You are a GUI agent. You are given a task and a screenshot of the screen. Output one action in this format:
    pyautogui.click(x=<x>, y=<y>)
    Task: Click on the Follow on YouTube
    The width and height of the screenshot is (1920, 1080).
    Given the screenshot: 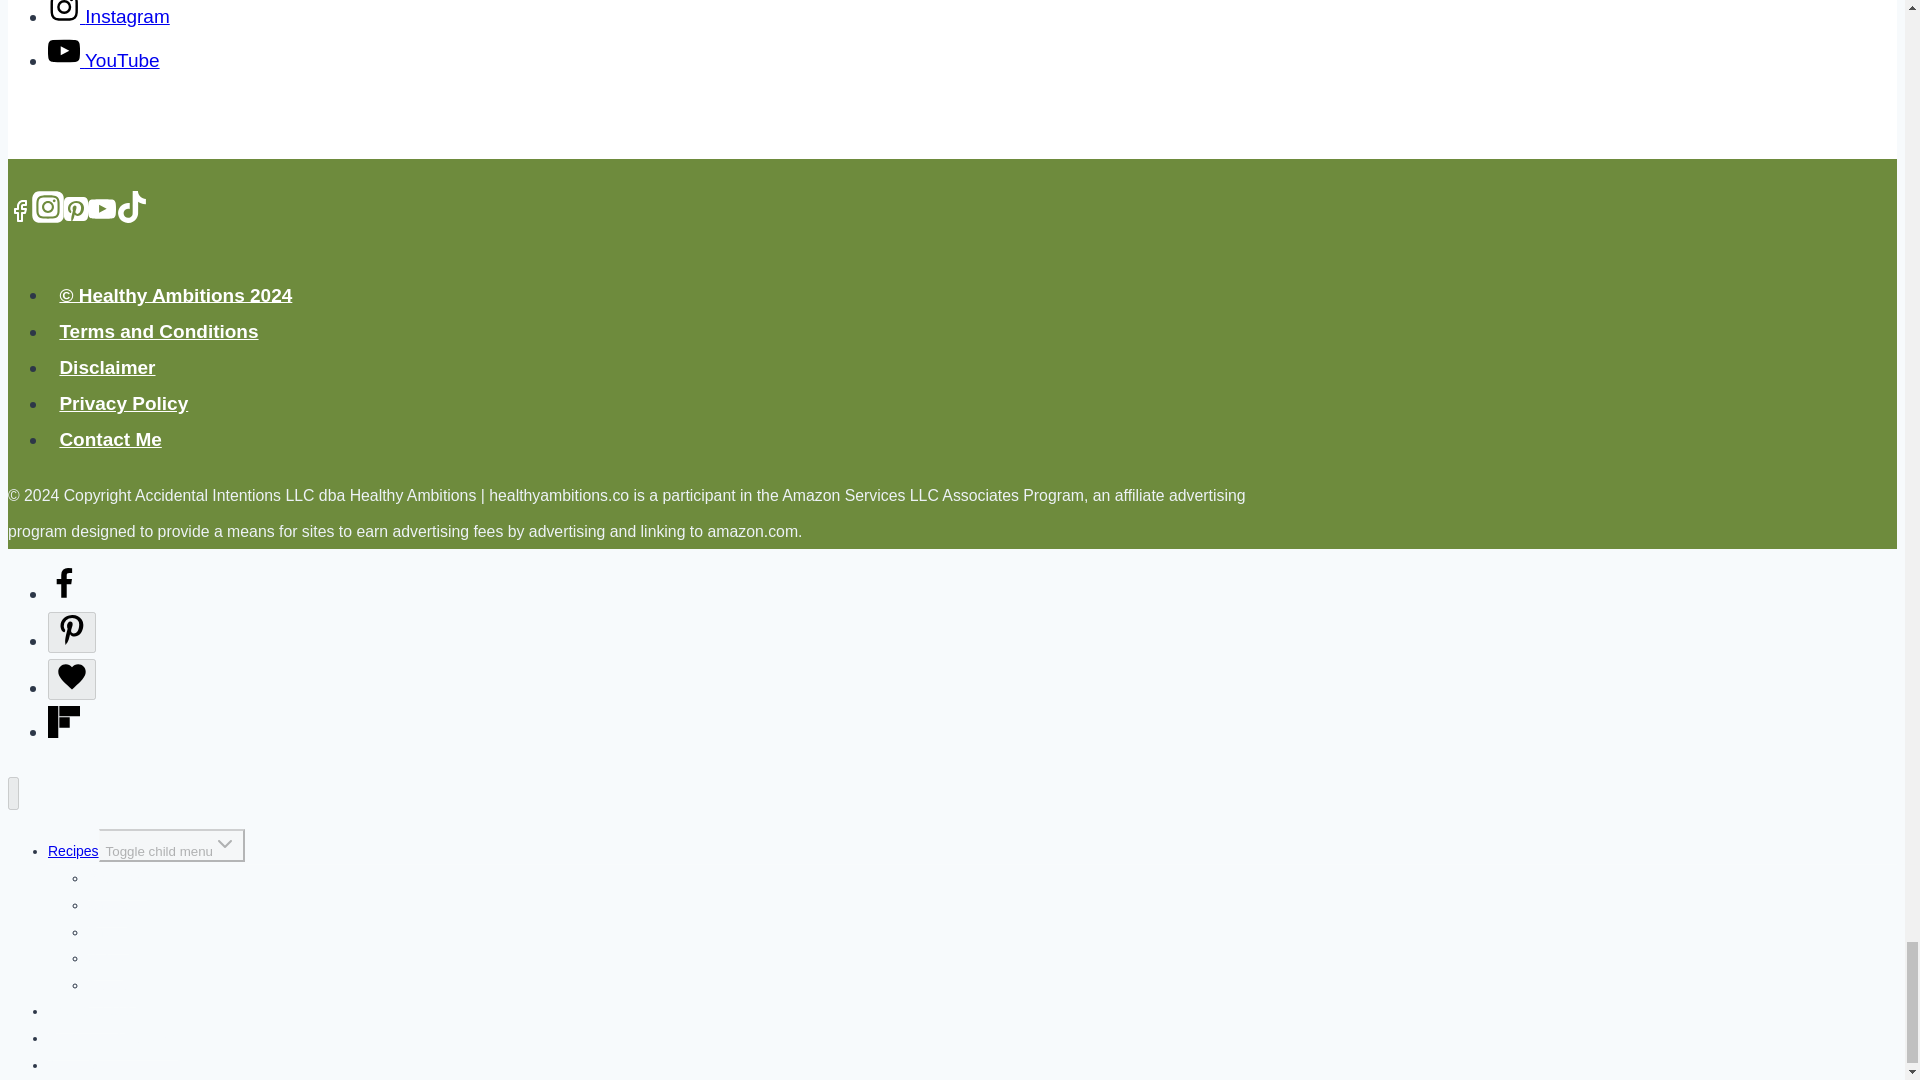 What is the action you would take?
    pyautogui.click(x=104, y=60)
    